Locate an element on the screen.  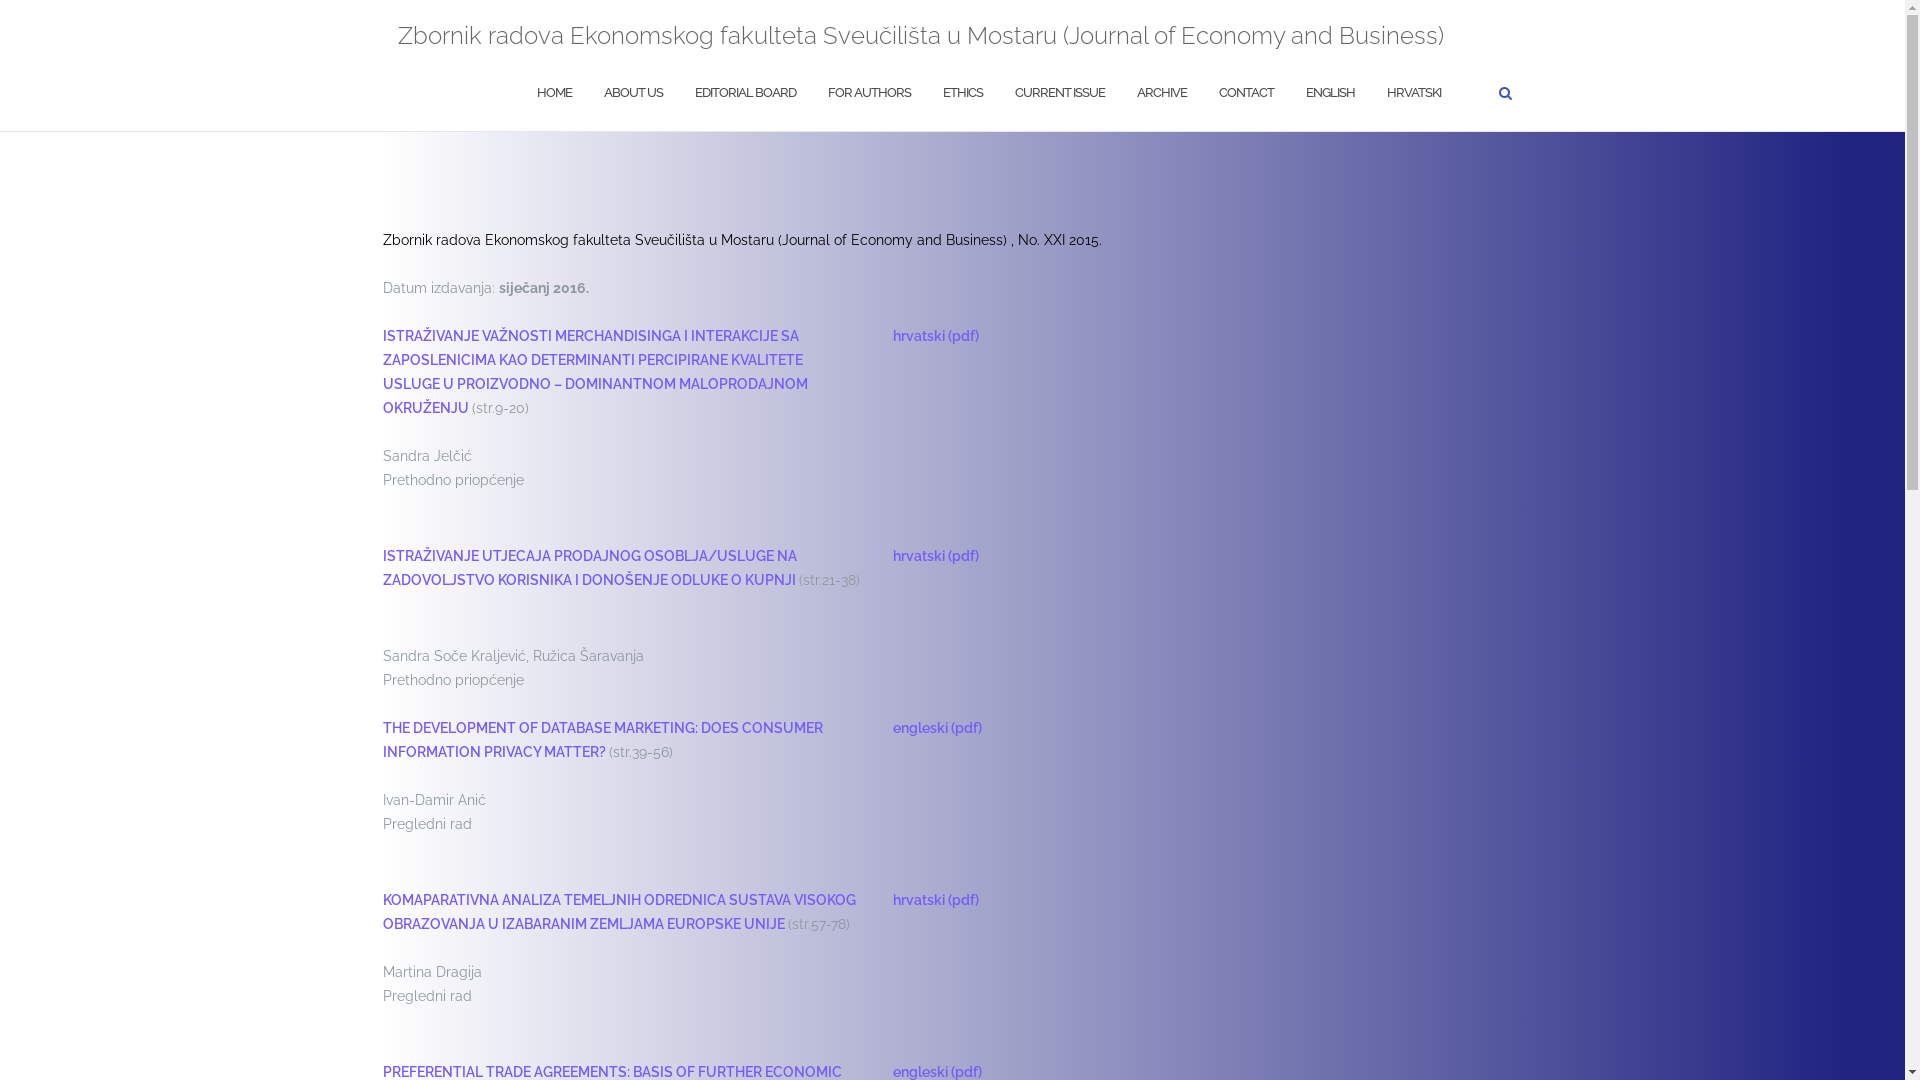
EDITORIAL BOARD is located at coordinates (744, 94).